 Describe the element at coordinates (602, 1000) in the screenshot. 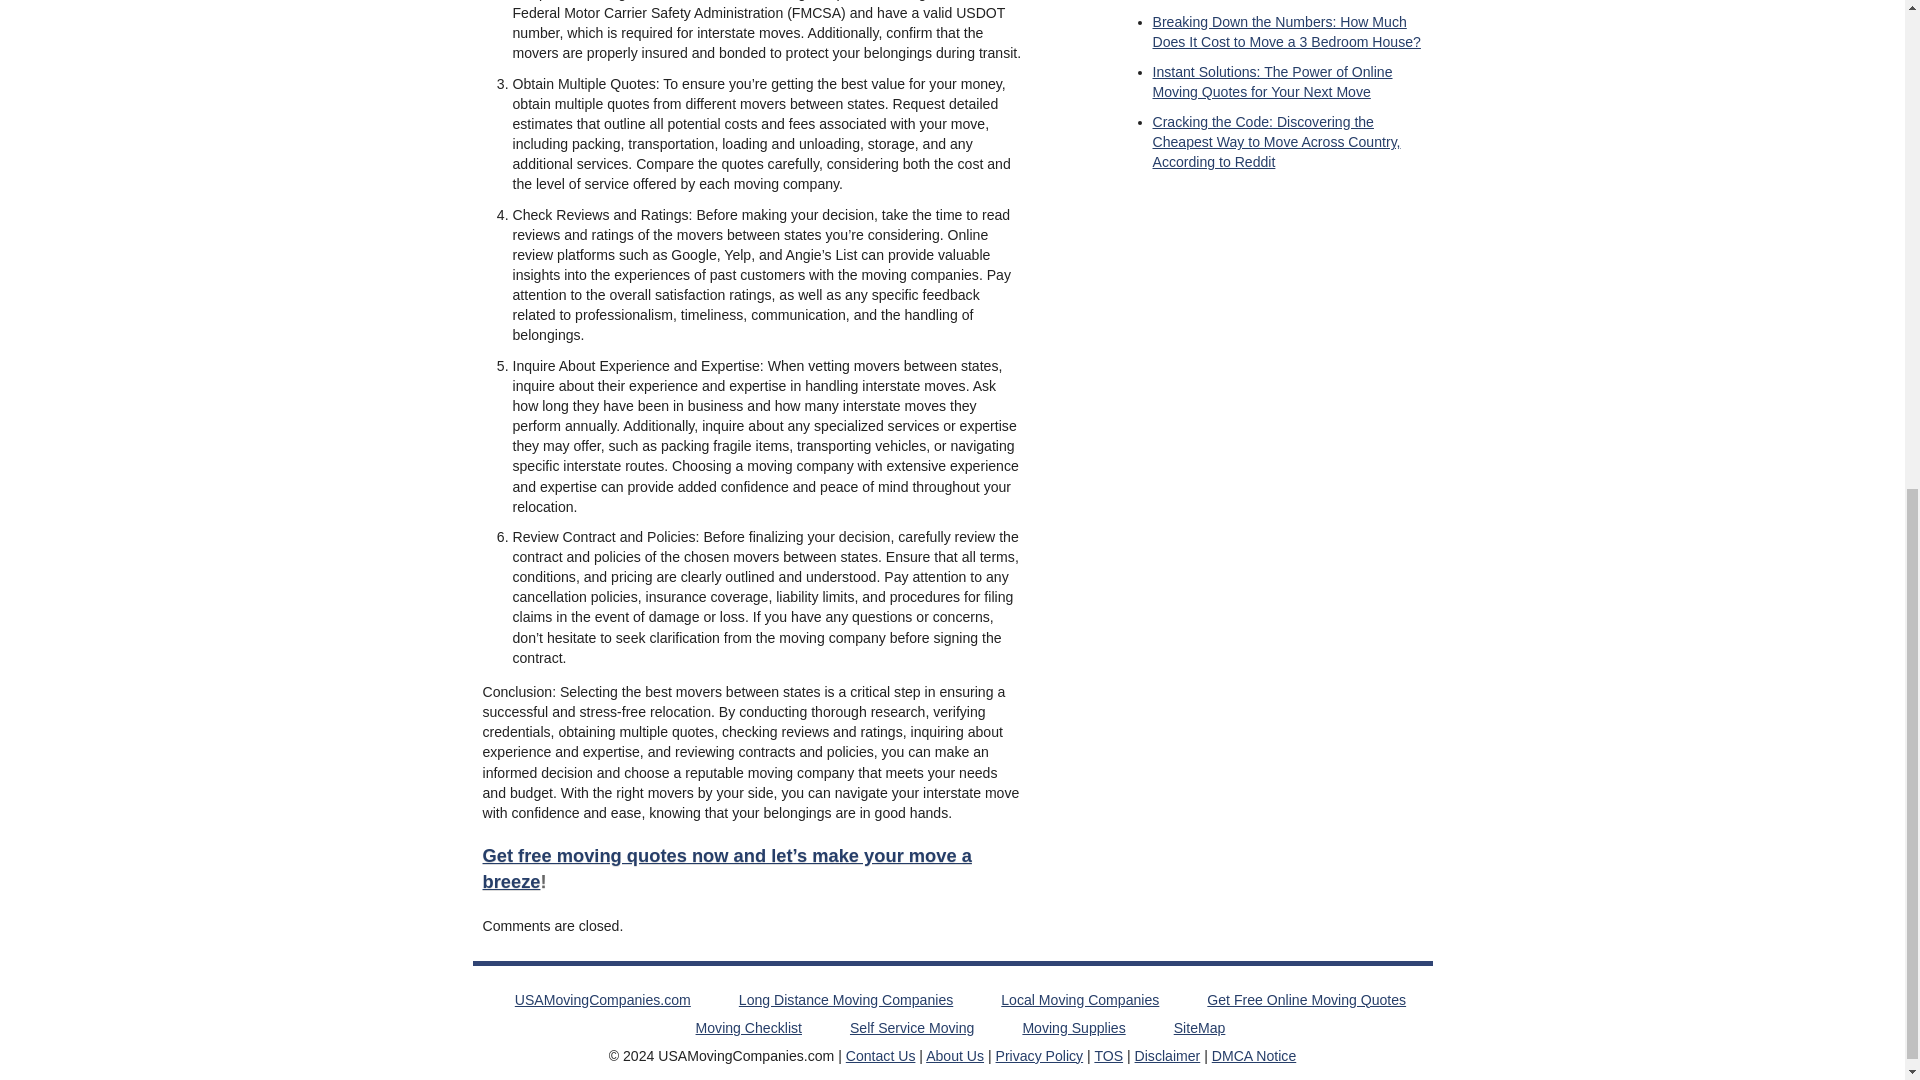

I see `USAMovingCompanies.com` at that location.